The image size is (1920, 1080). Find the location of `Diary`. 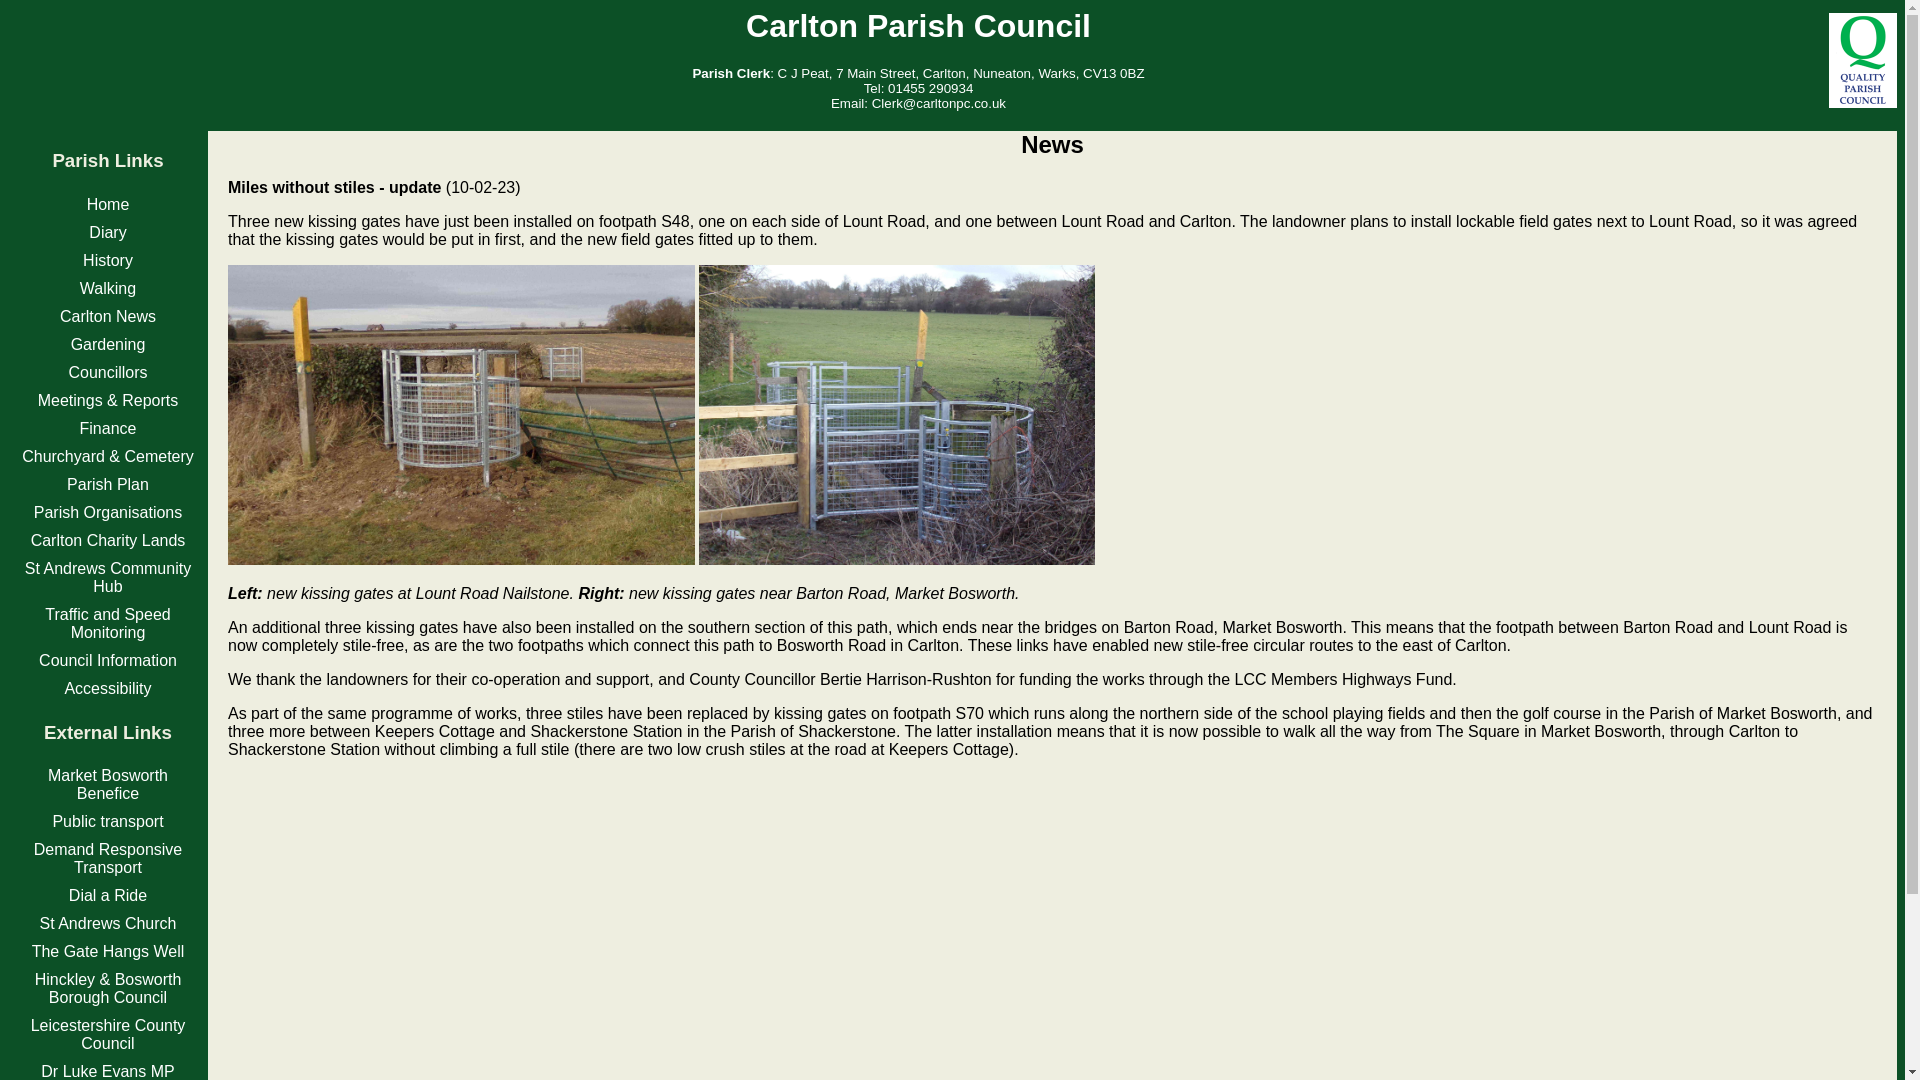

Diary is located at coordinates (107, 232).